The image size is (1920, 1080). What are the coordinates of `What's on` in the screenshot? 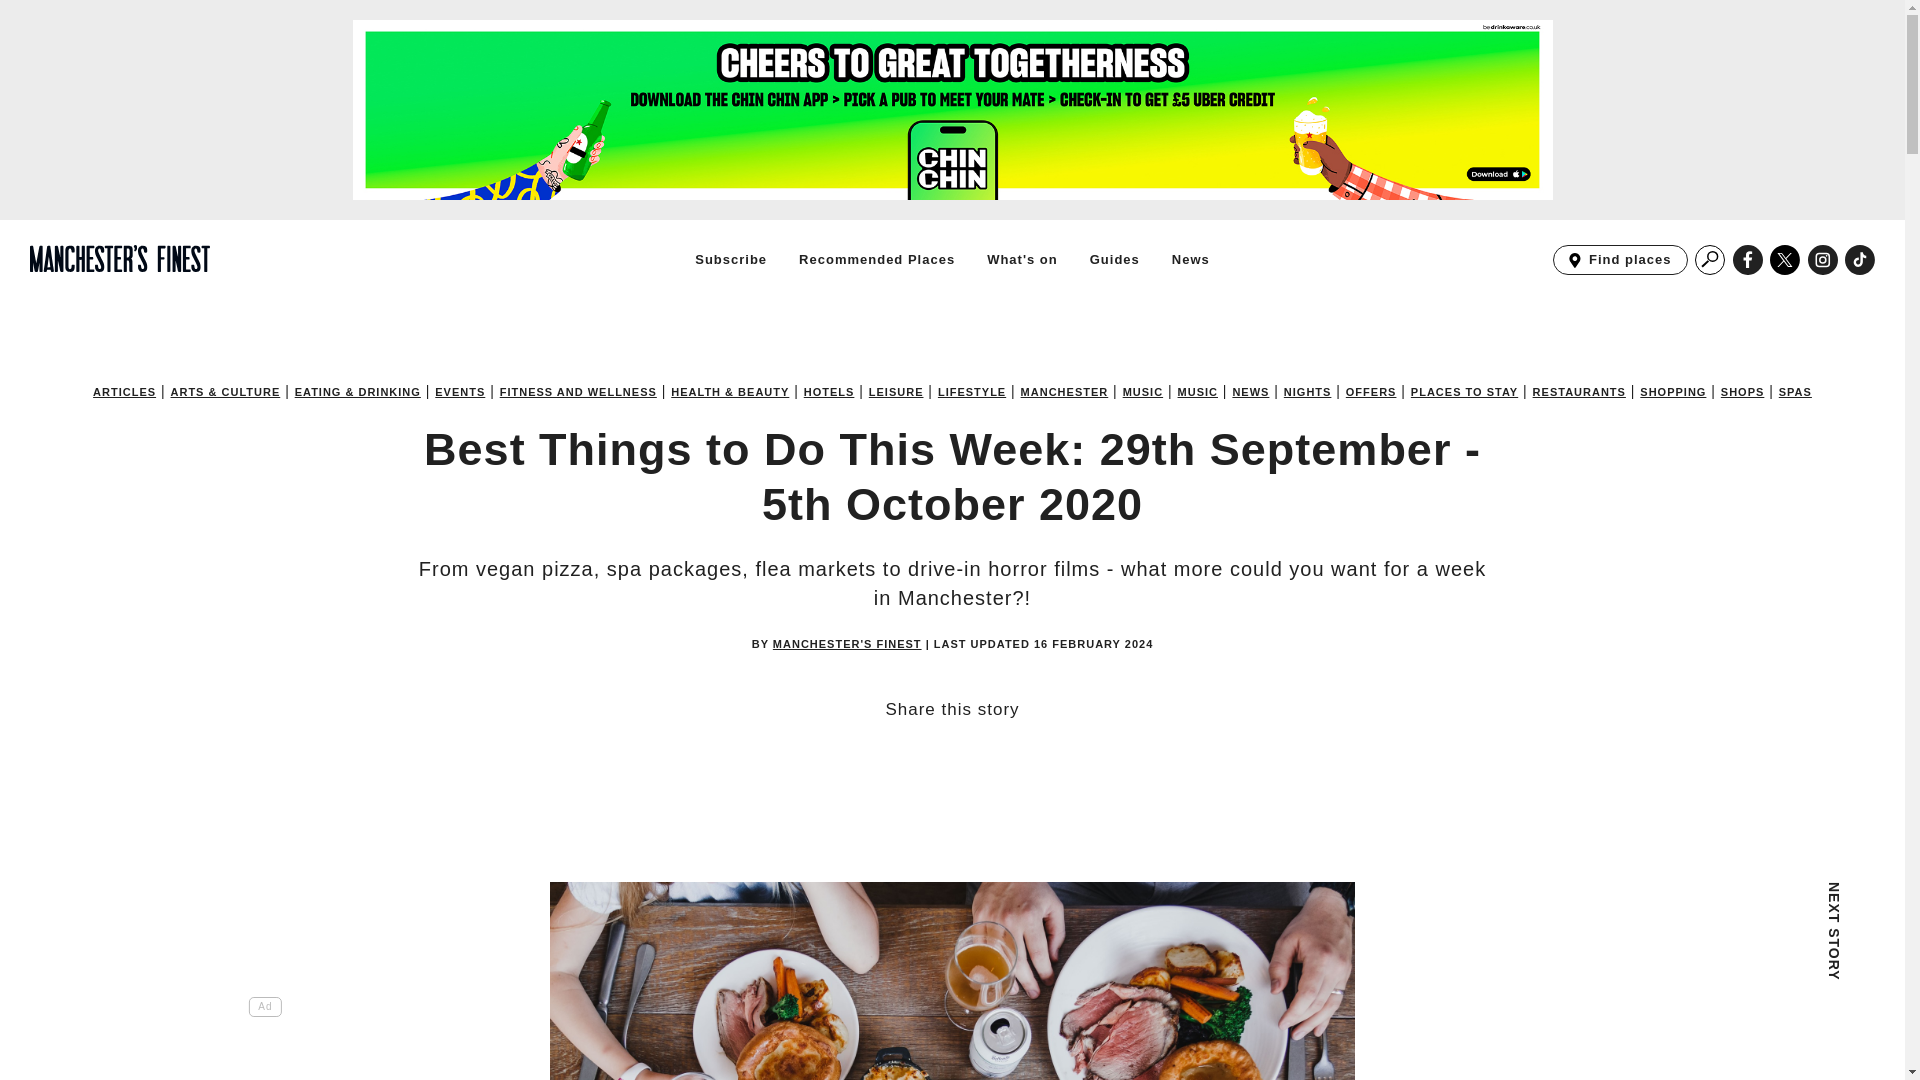 It's located at (1785, 260).